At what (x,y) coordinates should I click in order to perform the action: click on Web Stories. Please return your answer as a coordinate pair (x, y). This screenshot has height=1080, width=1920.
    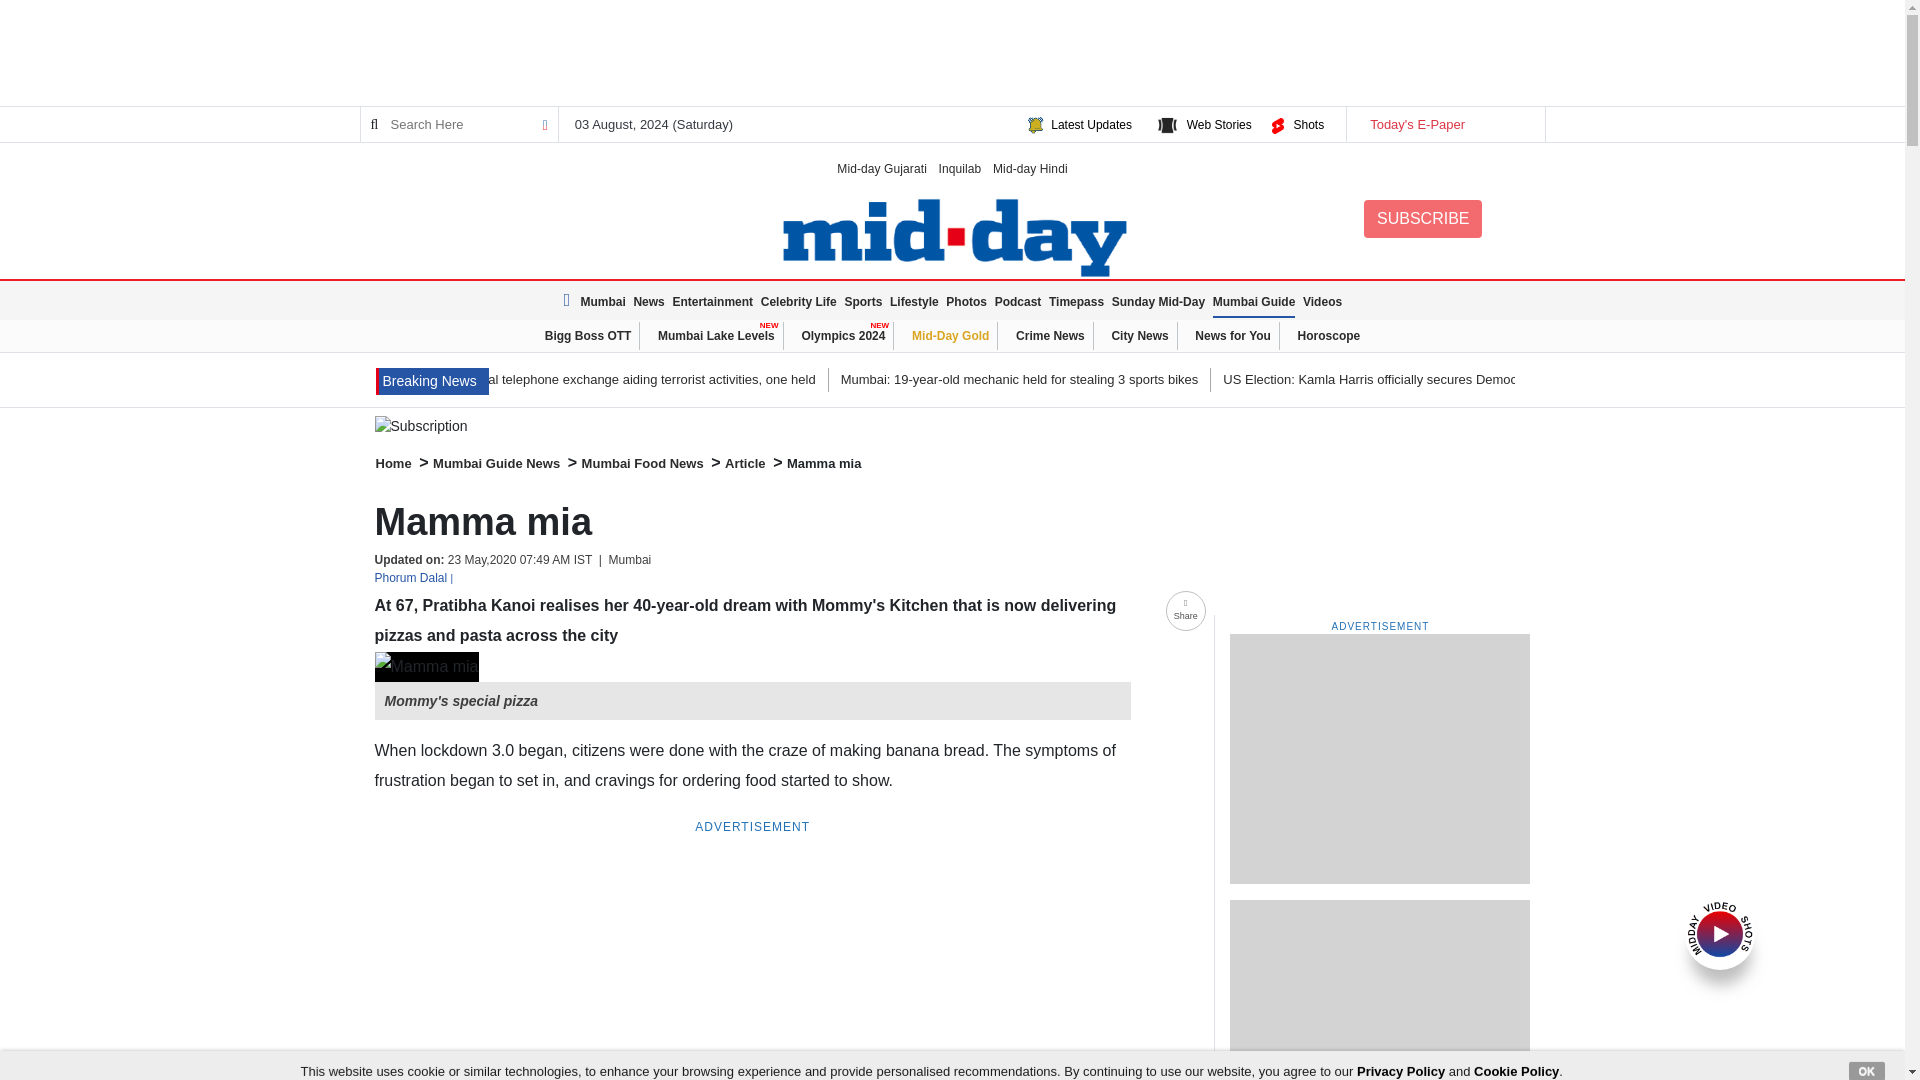
    Looking at the image, I should click on (1218, 124).